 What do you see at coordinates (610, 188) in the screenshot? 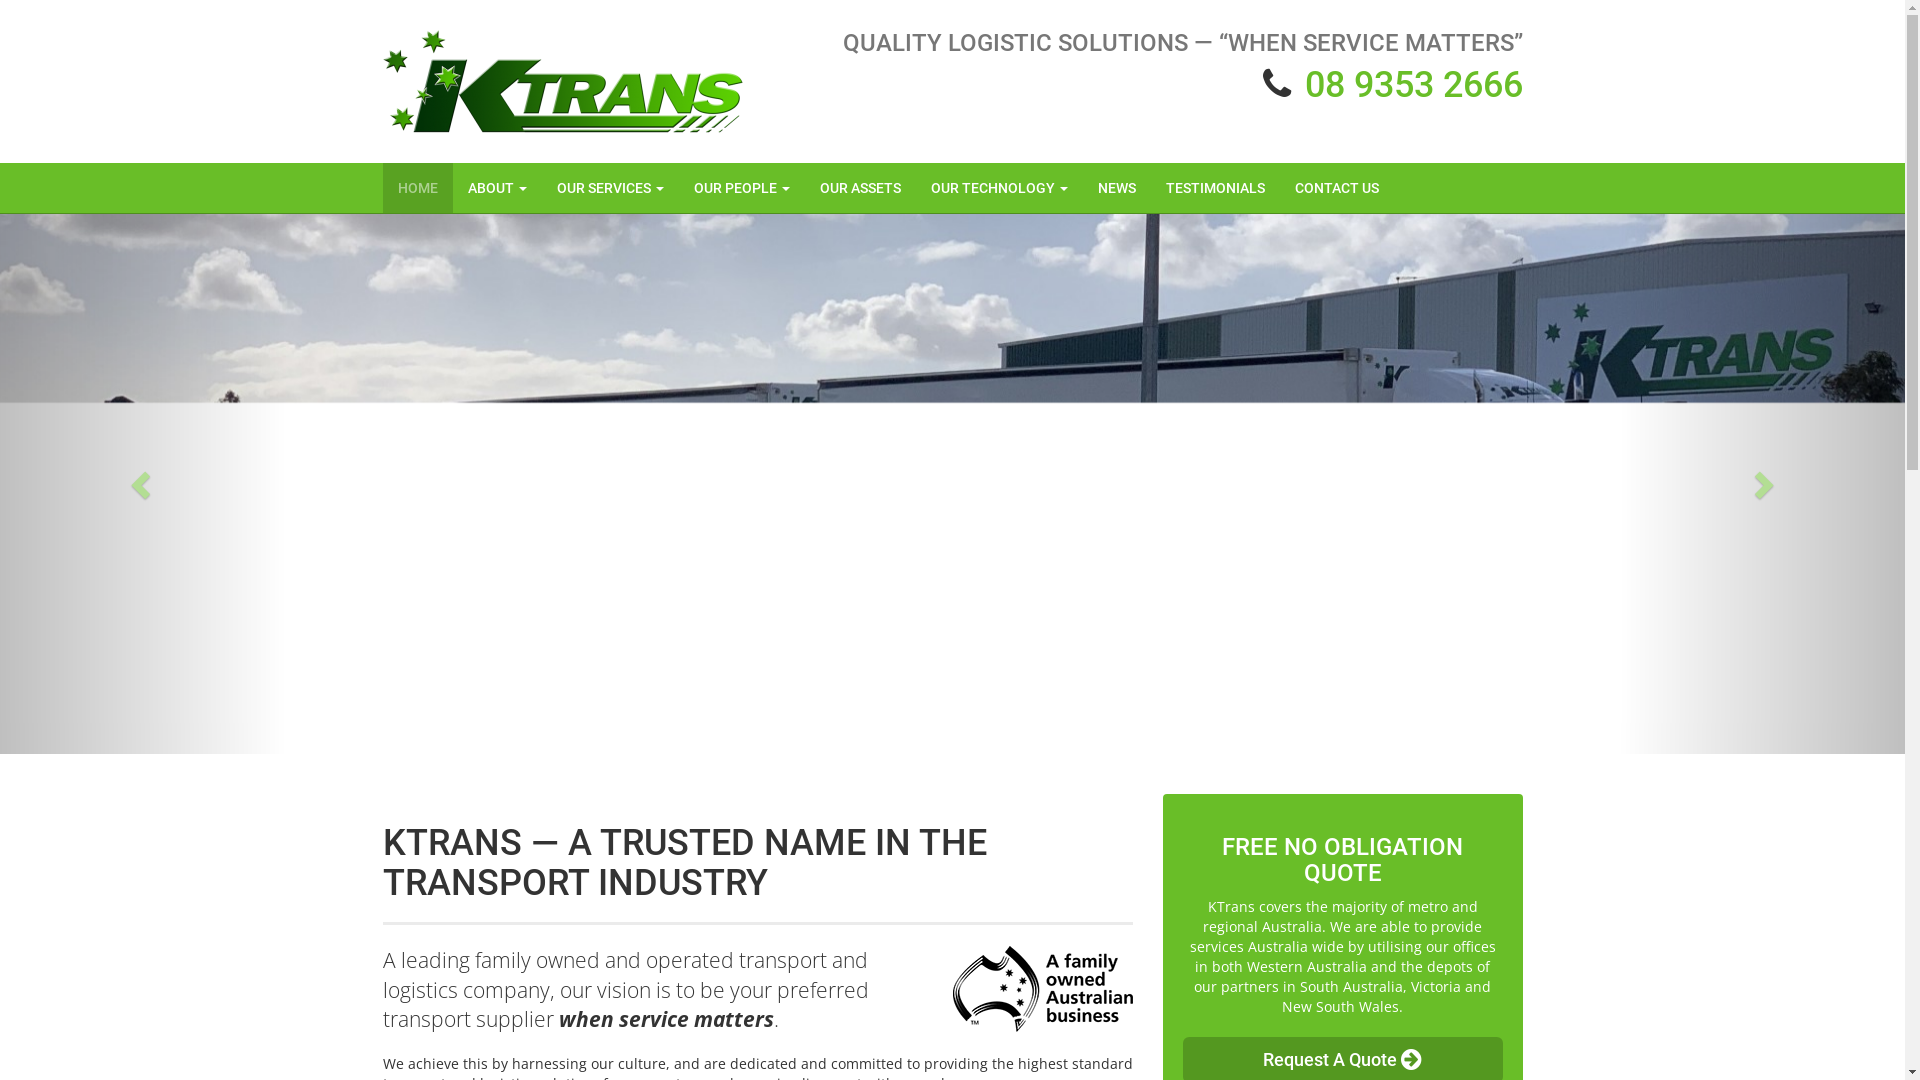
I see `OUR SERVICES` at bounding box center [610, 188].